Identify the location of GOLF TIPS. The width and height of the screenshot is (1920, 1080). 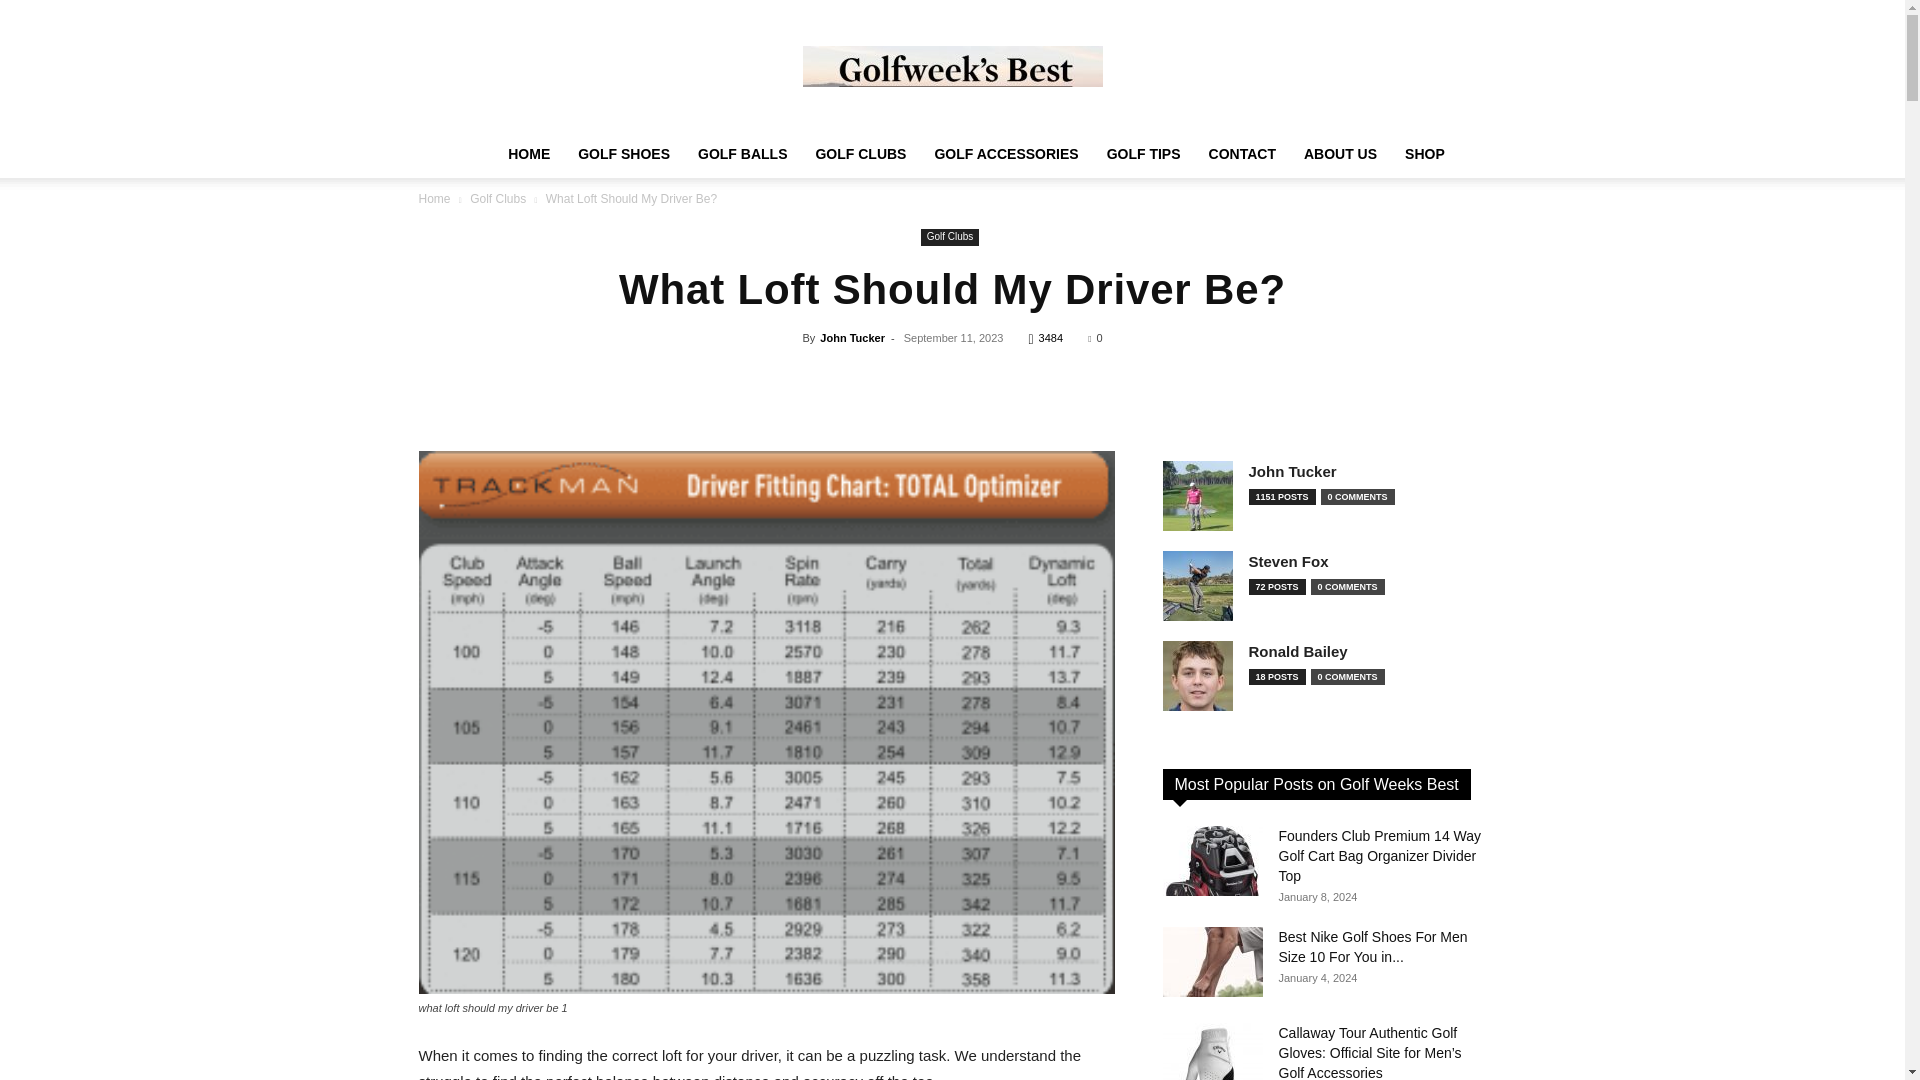
(1143, 154).